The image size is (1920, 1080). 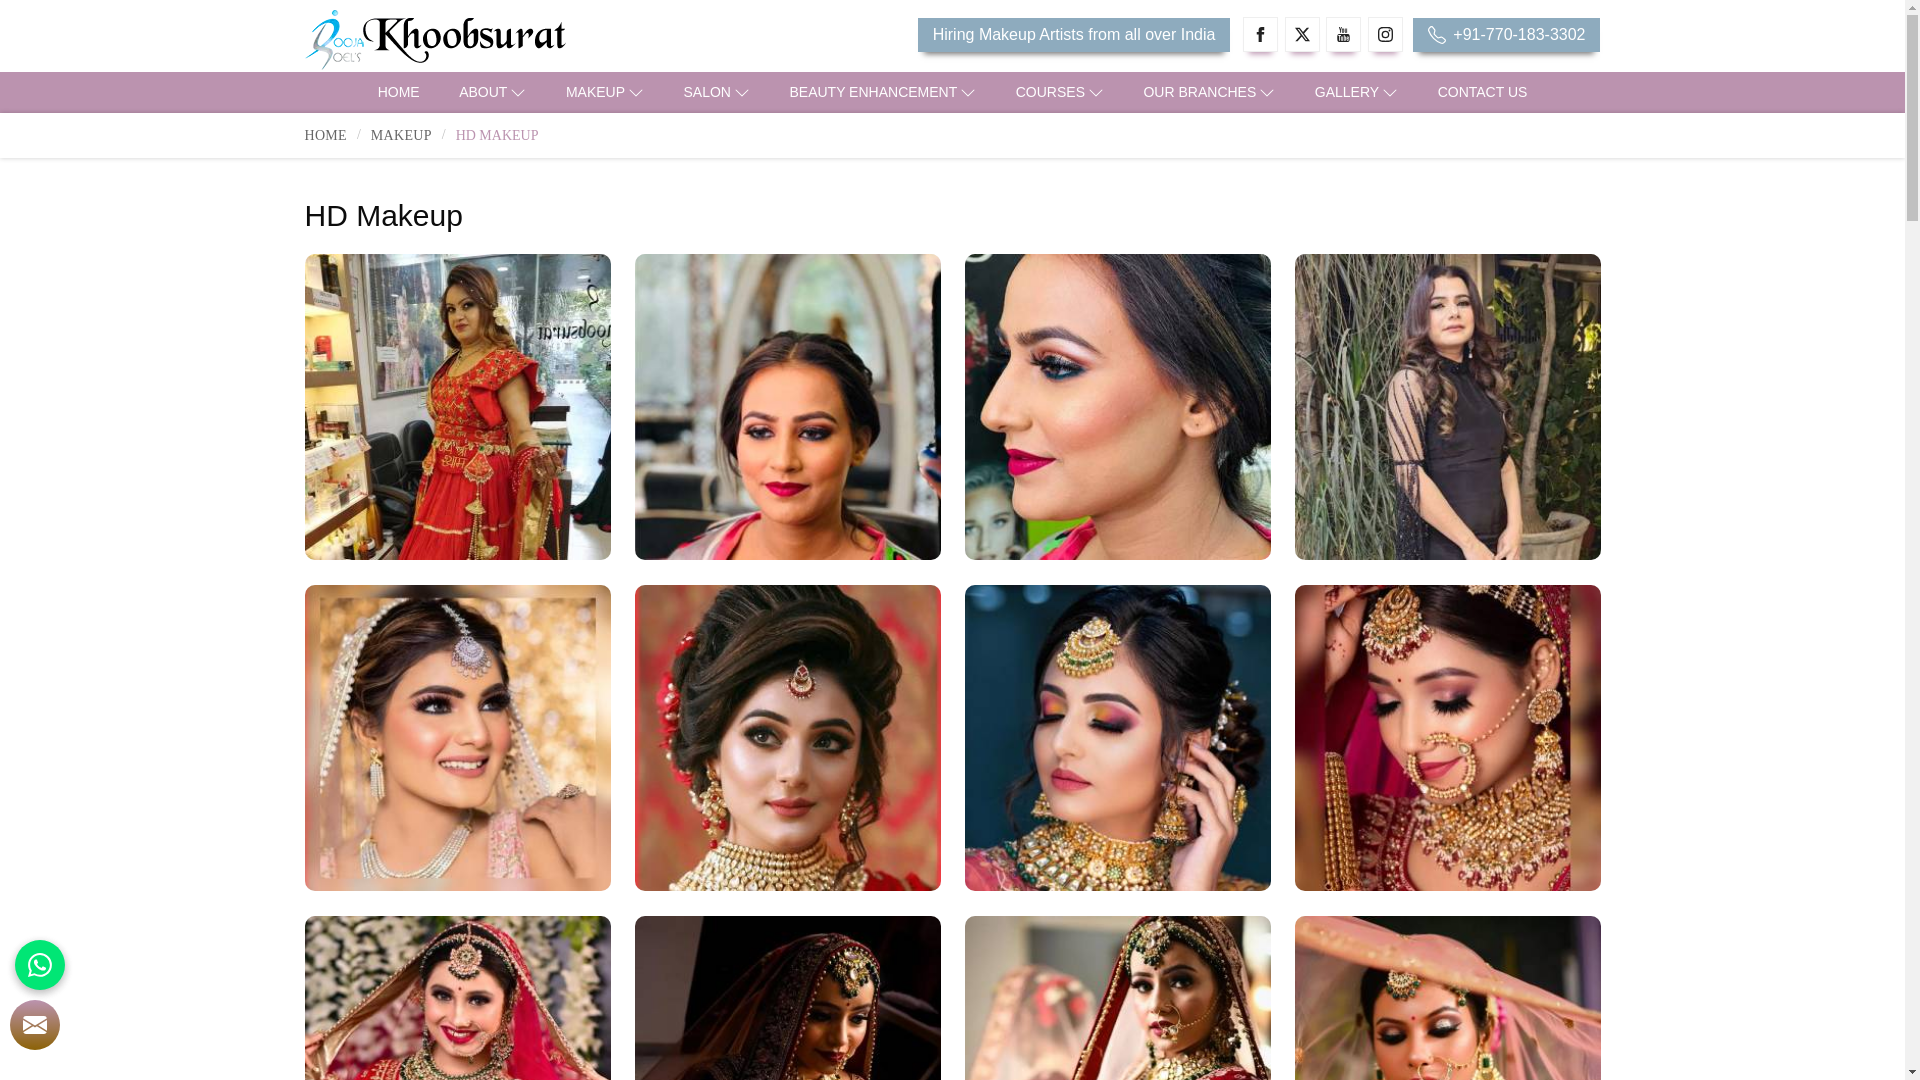 I want to click on Twitter, so click(x=1302, y=34).